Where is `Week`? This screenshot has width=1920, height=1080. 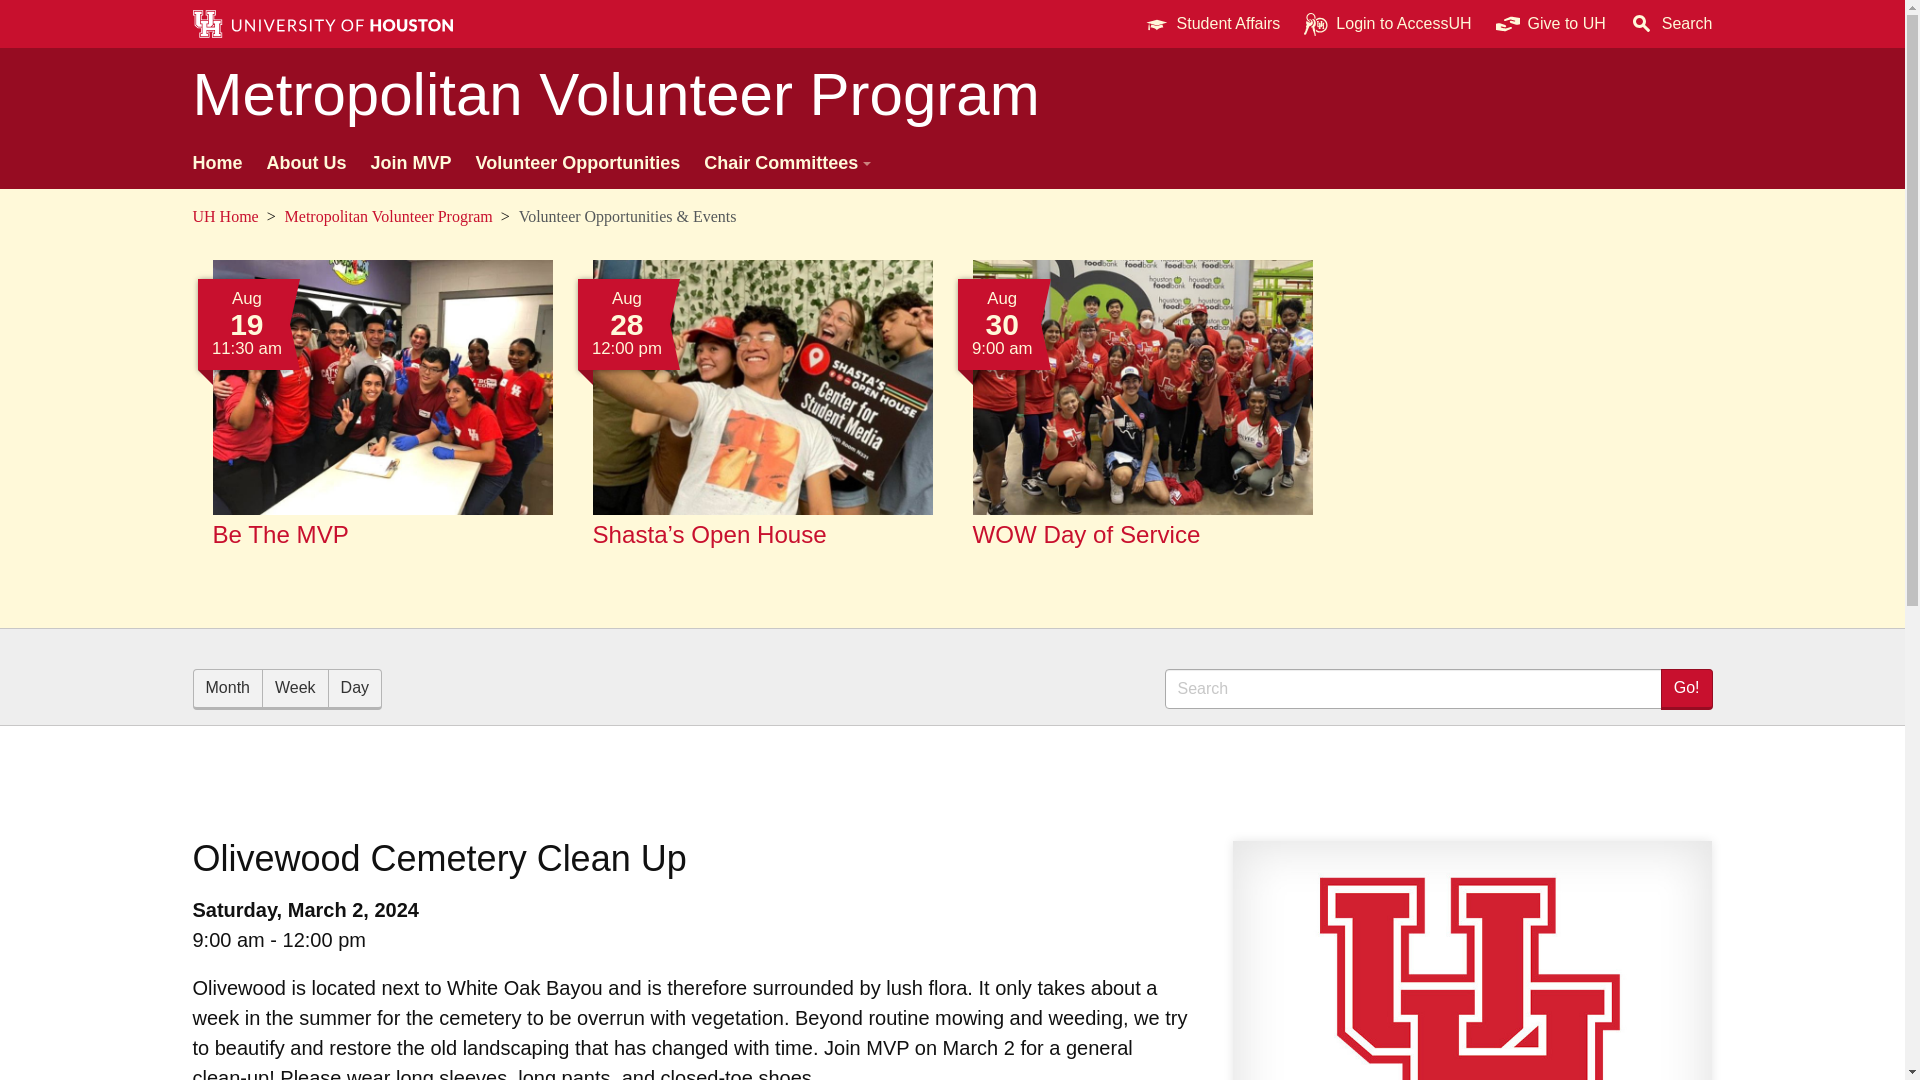
Week is located at coordinates (382, 420).